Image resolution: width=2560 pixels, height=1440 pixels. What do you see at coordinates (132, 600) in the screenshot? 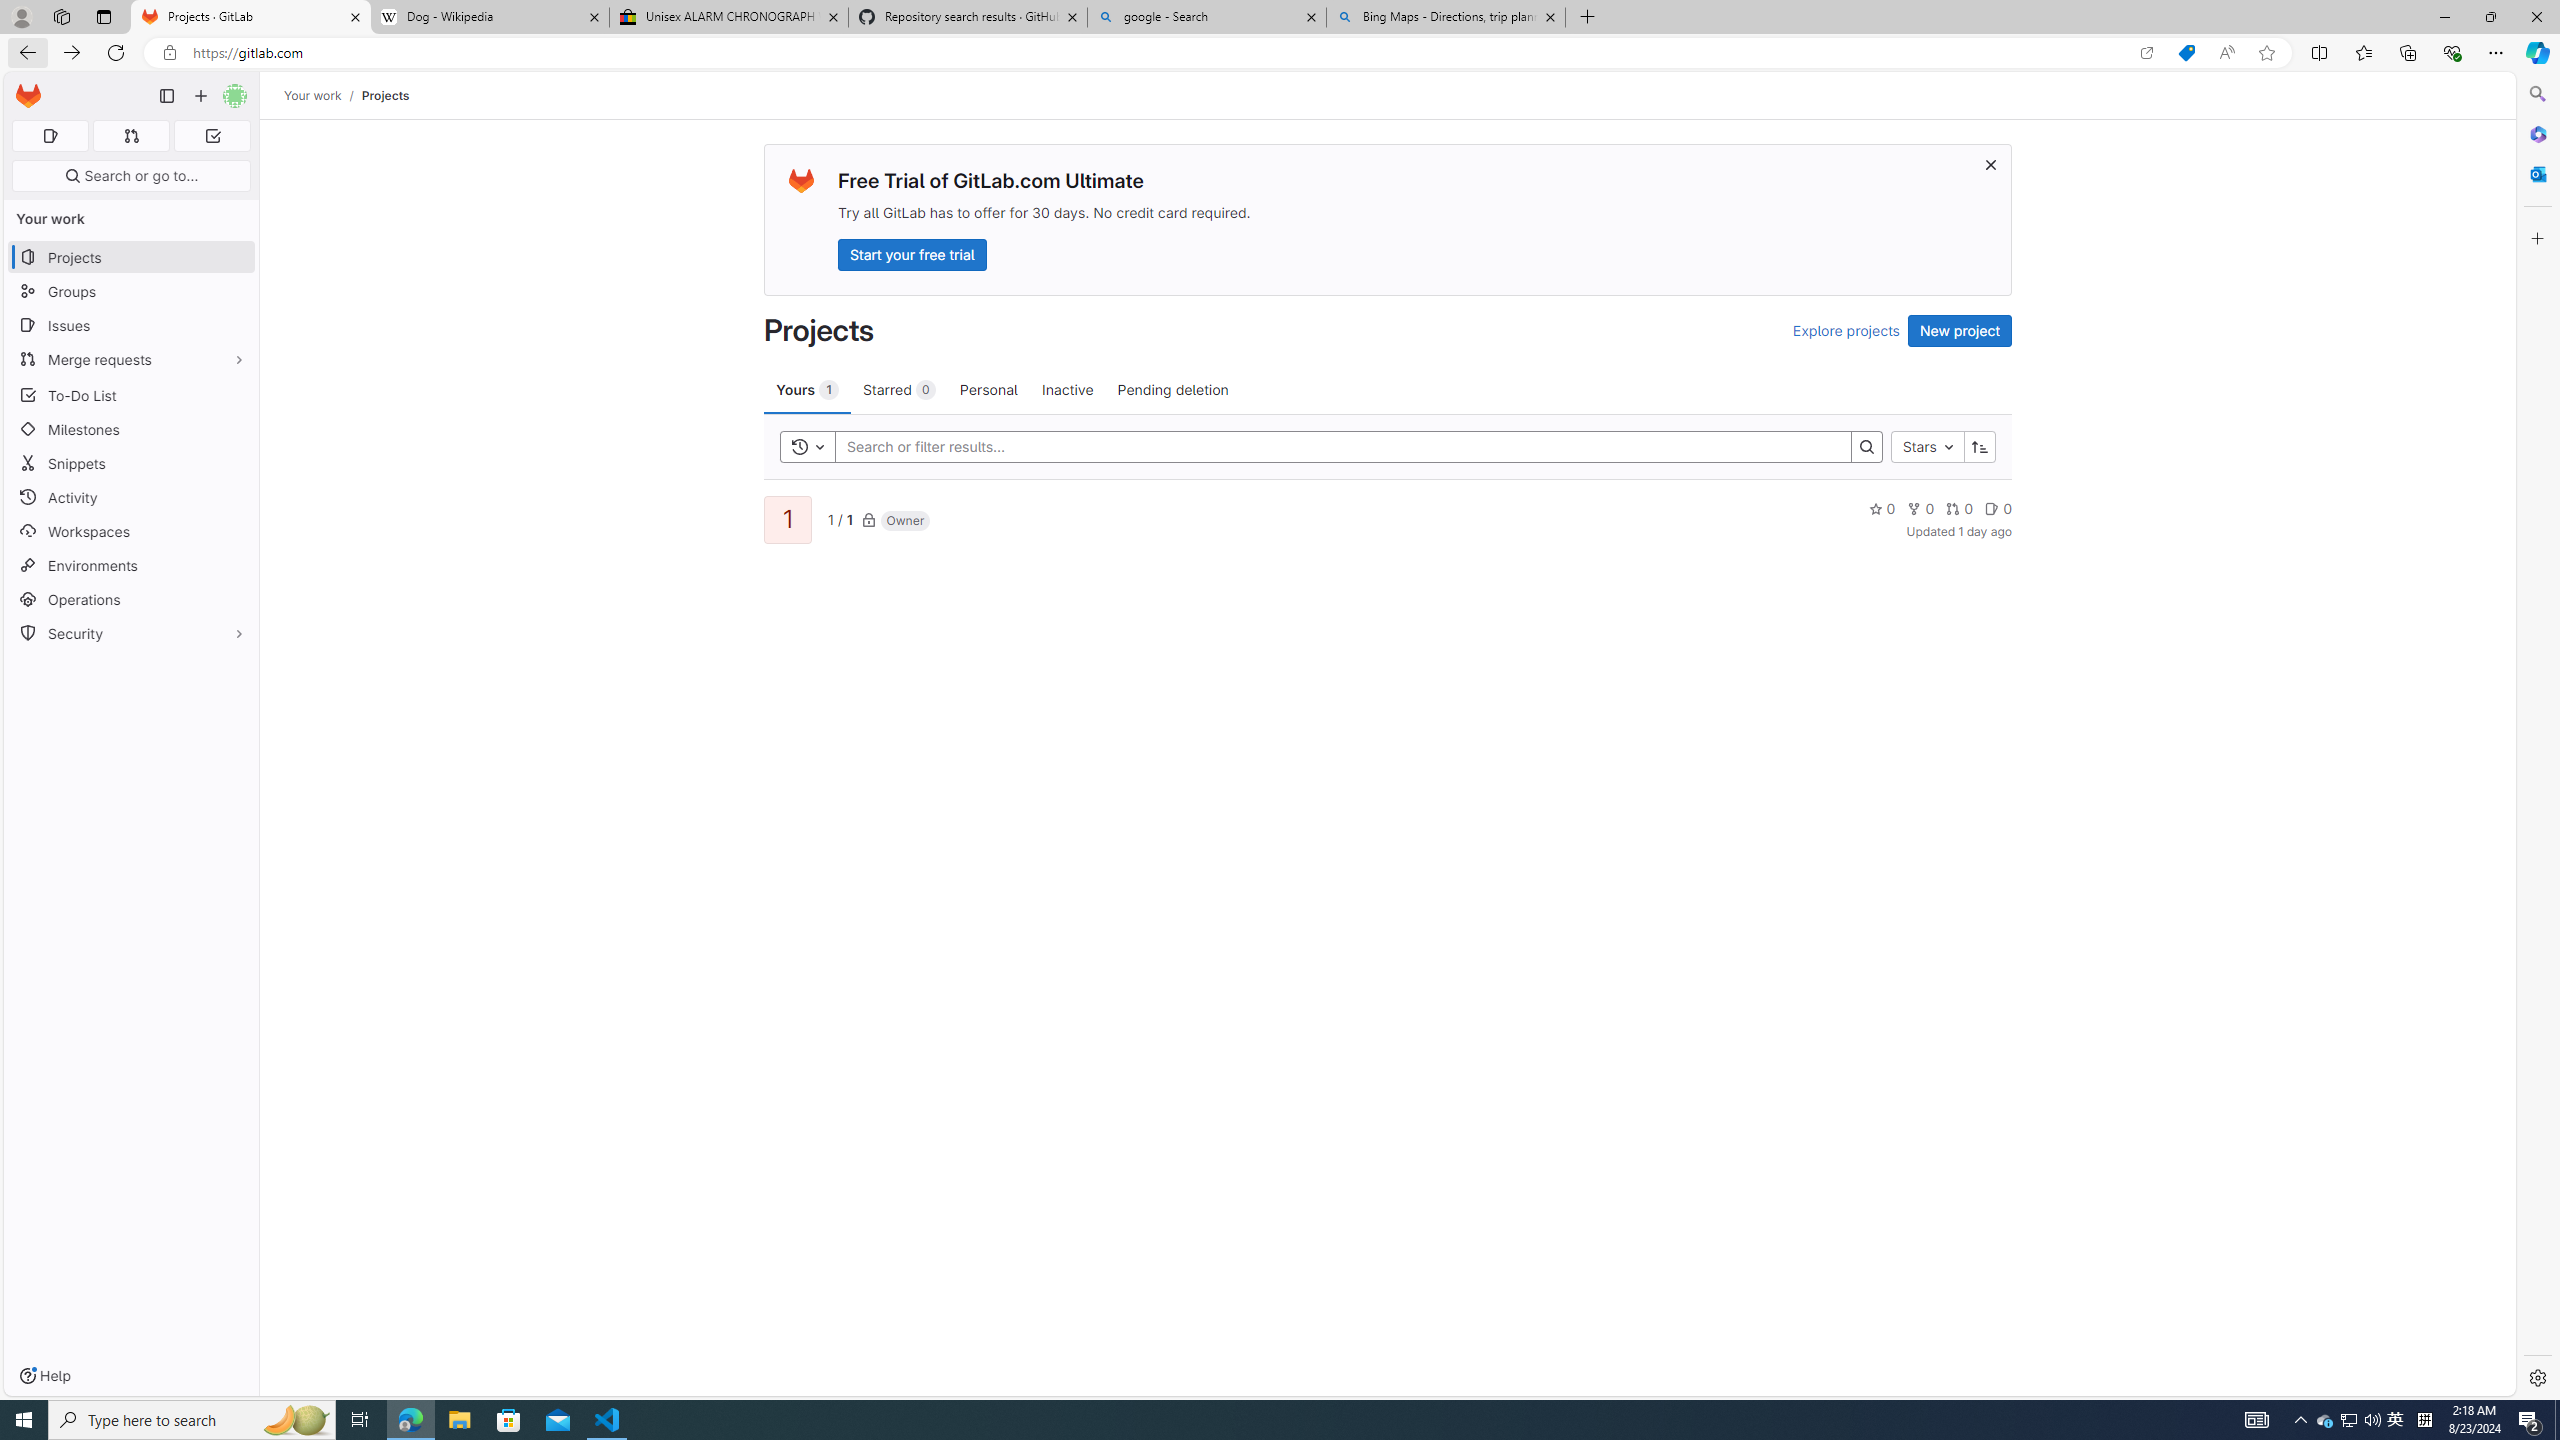
I see `Operations` at bounding box center [132, 600].